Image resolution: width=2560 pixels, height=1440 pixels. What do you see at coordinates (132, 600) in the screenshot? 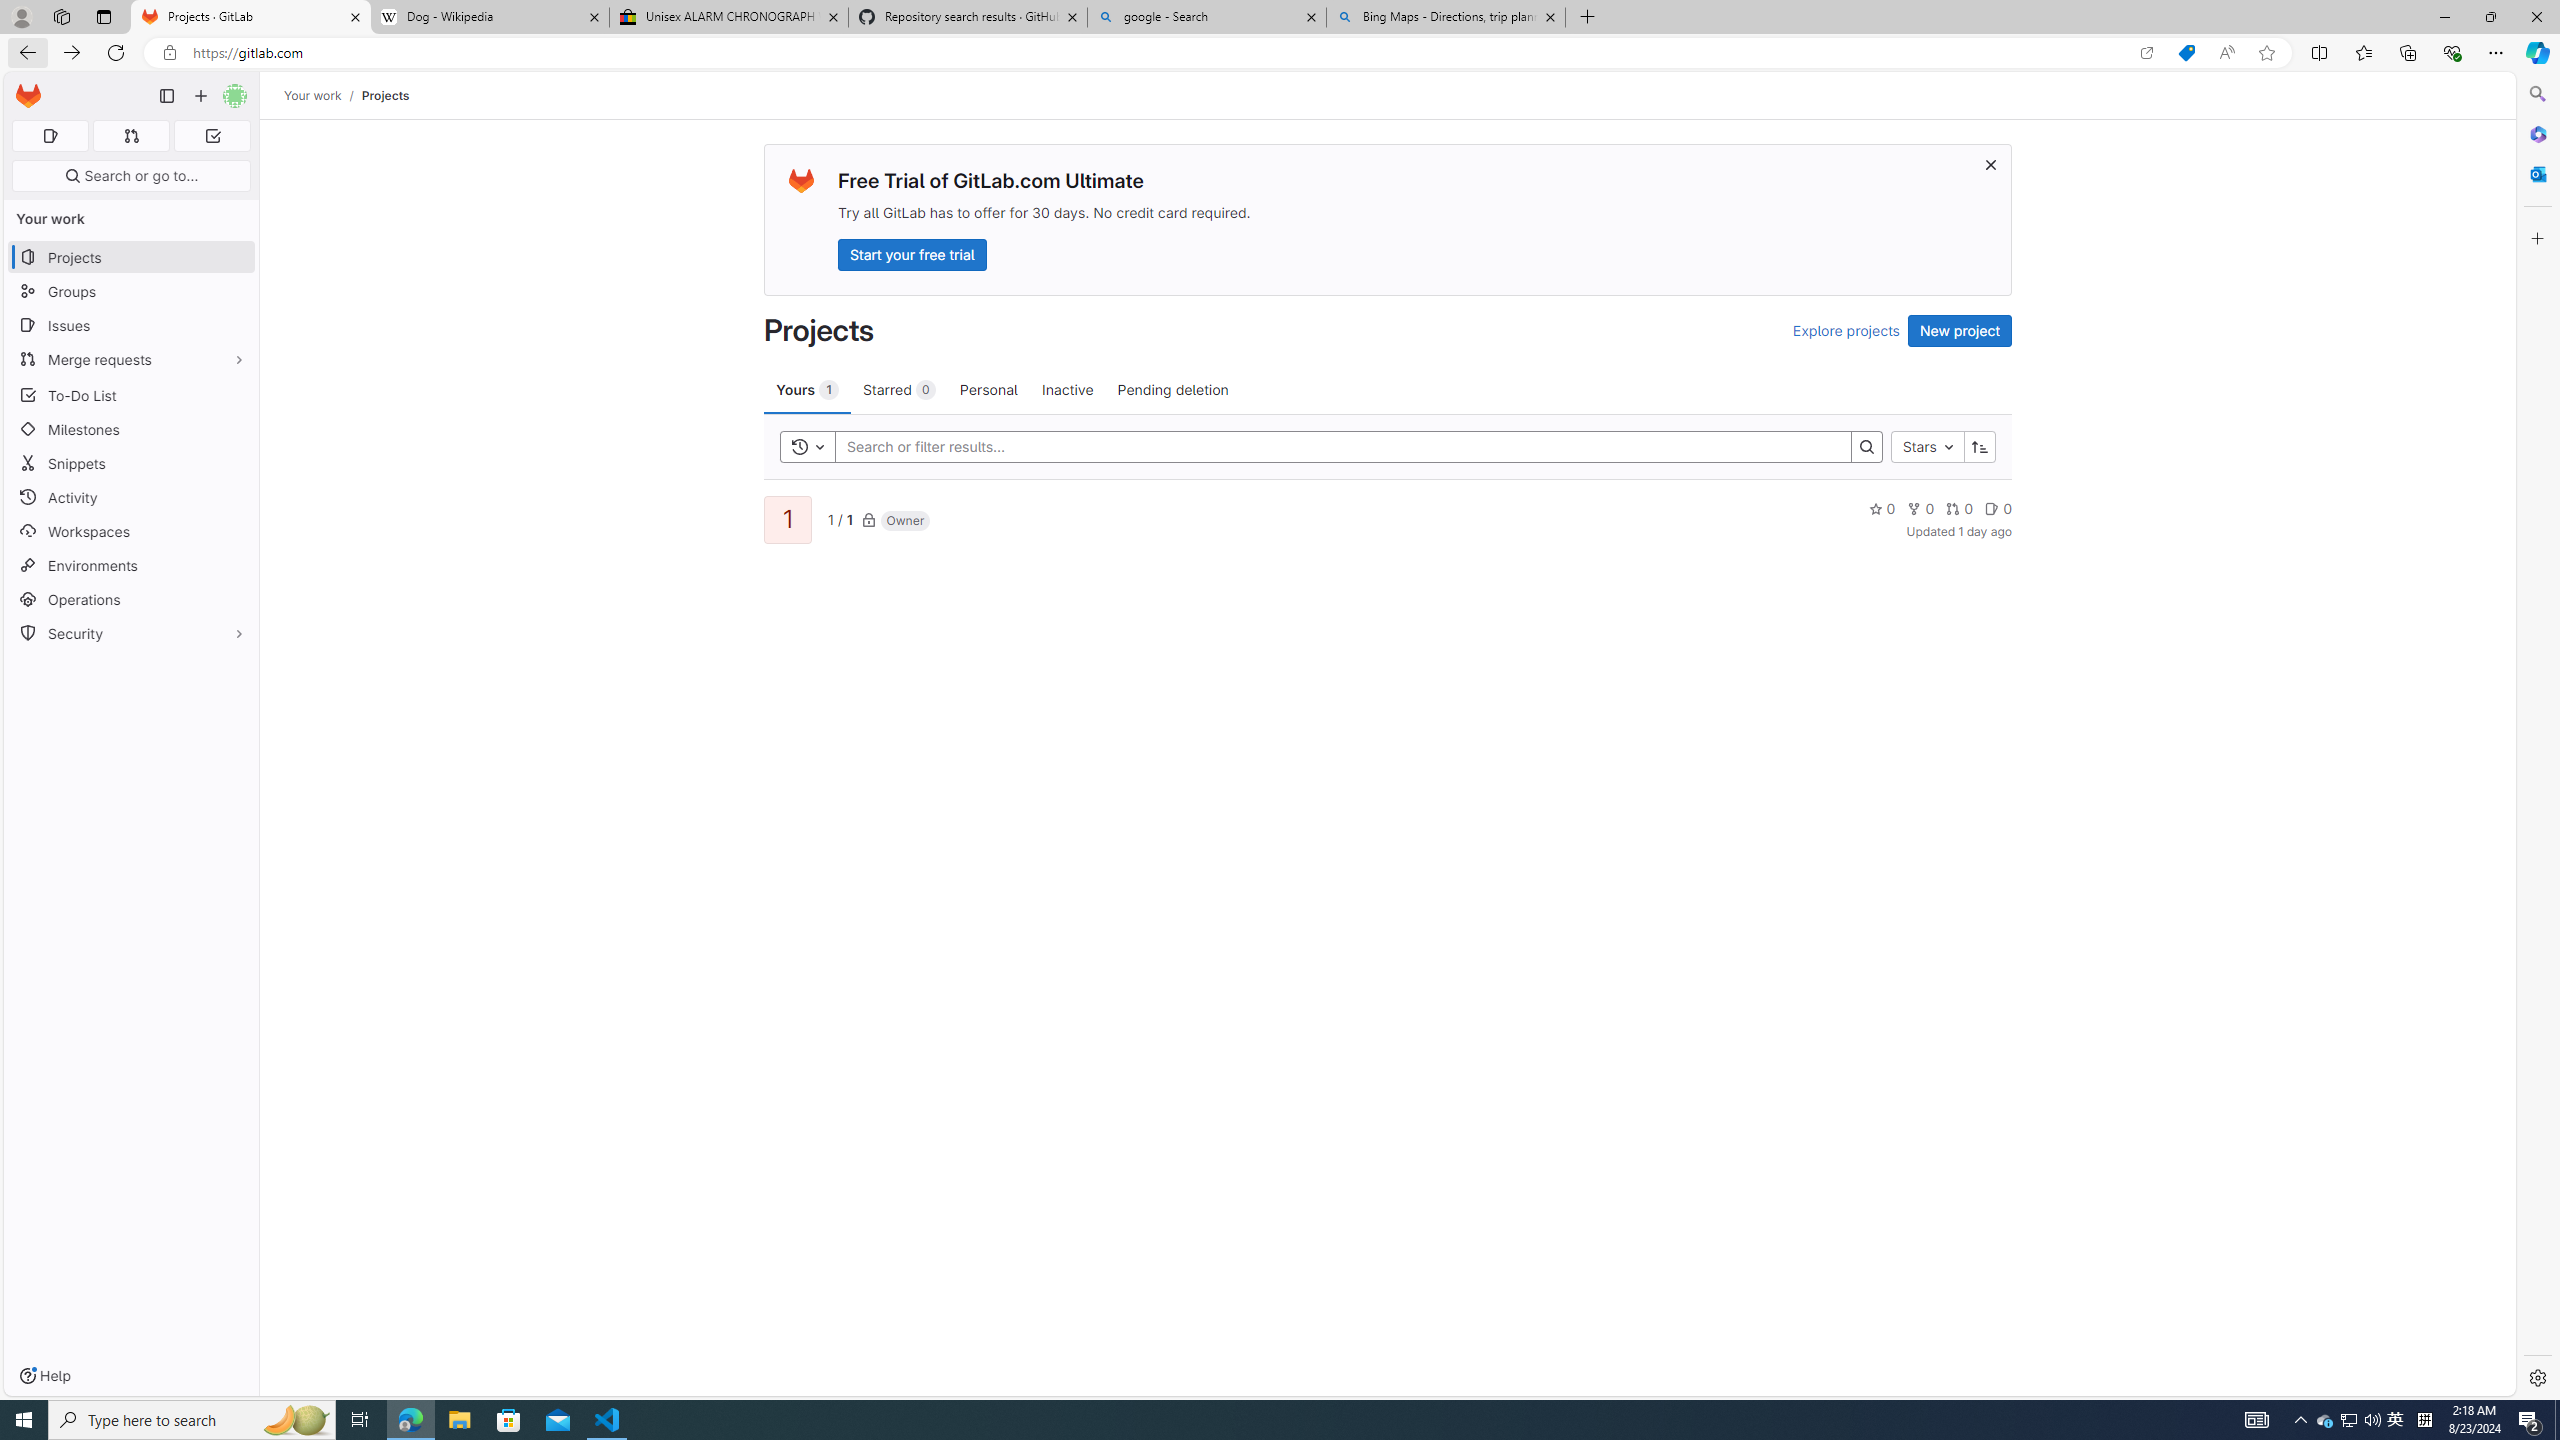
I see `Operations` at bounding box center [132, 600].